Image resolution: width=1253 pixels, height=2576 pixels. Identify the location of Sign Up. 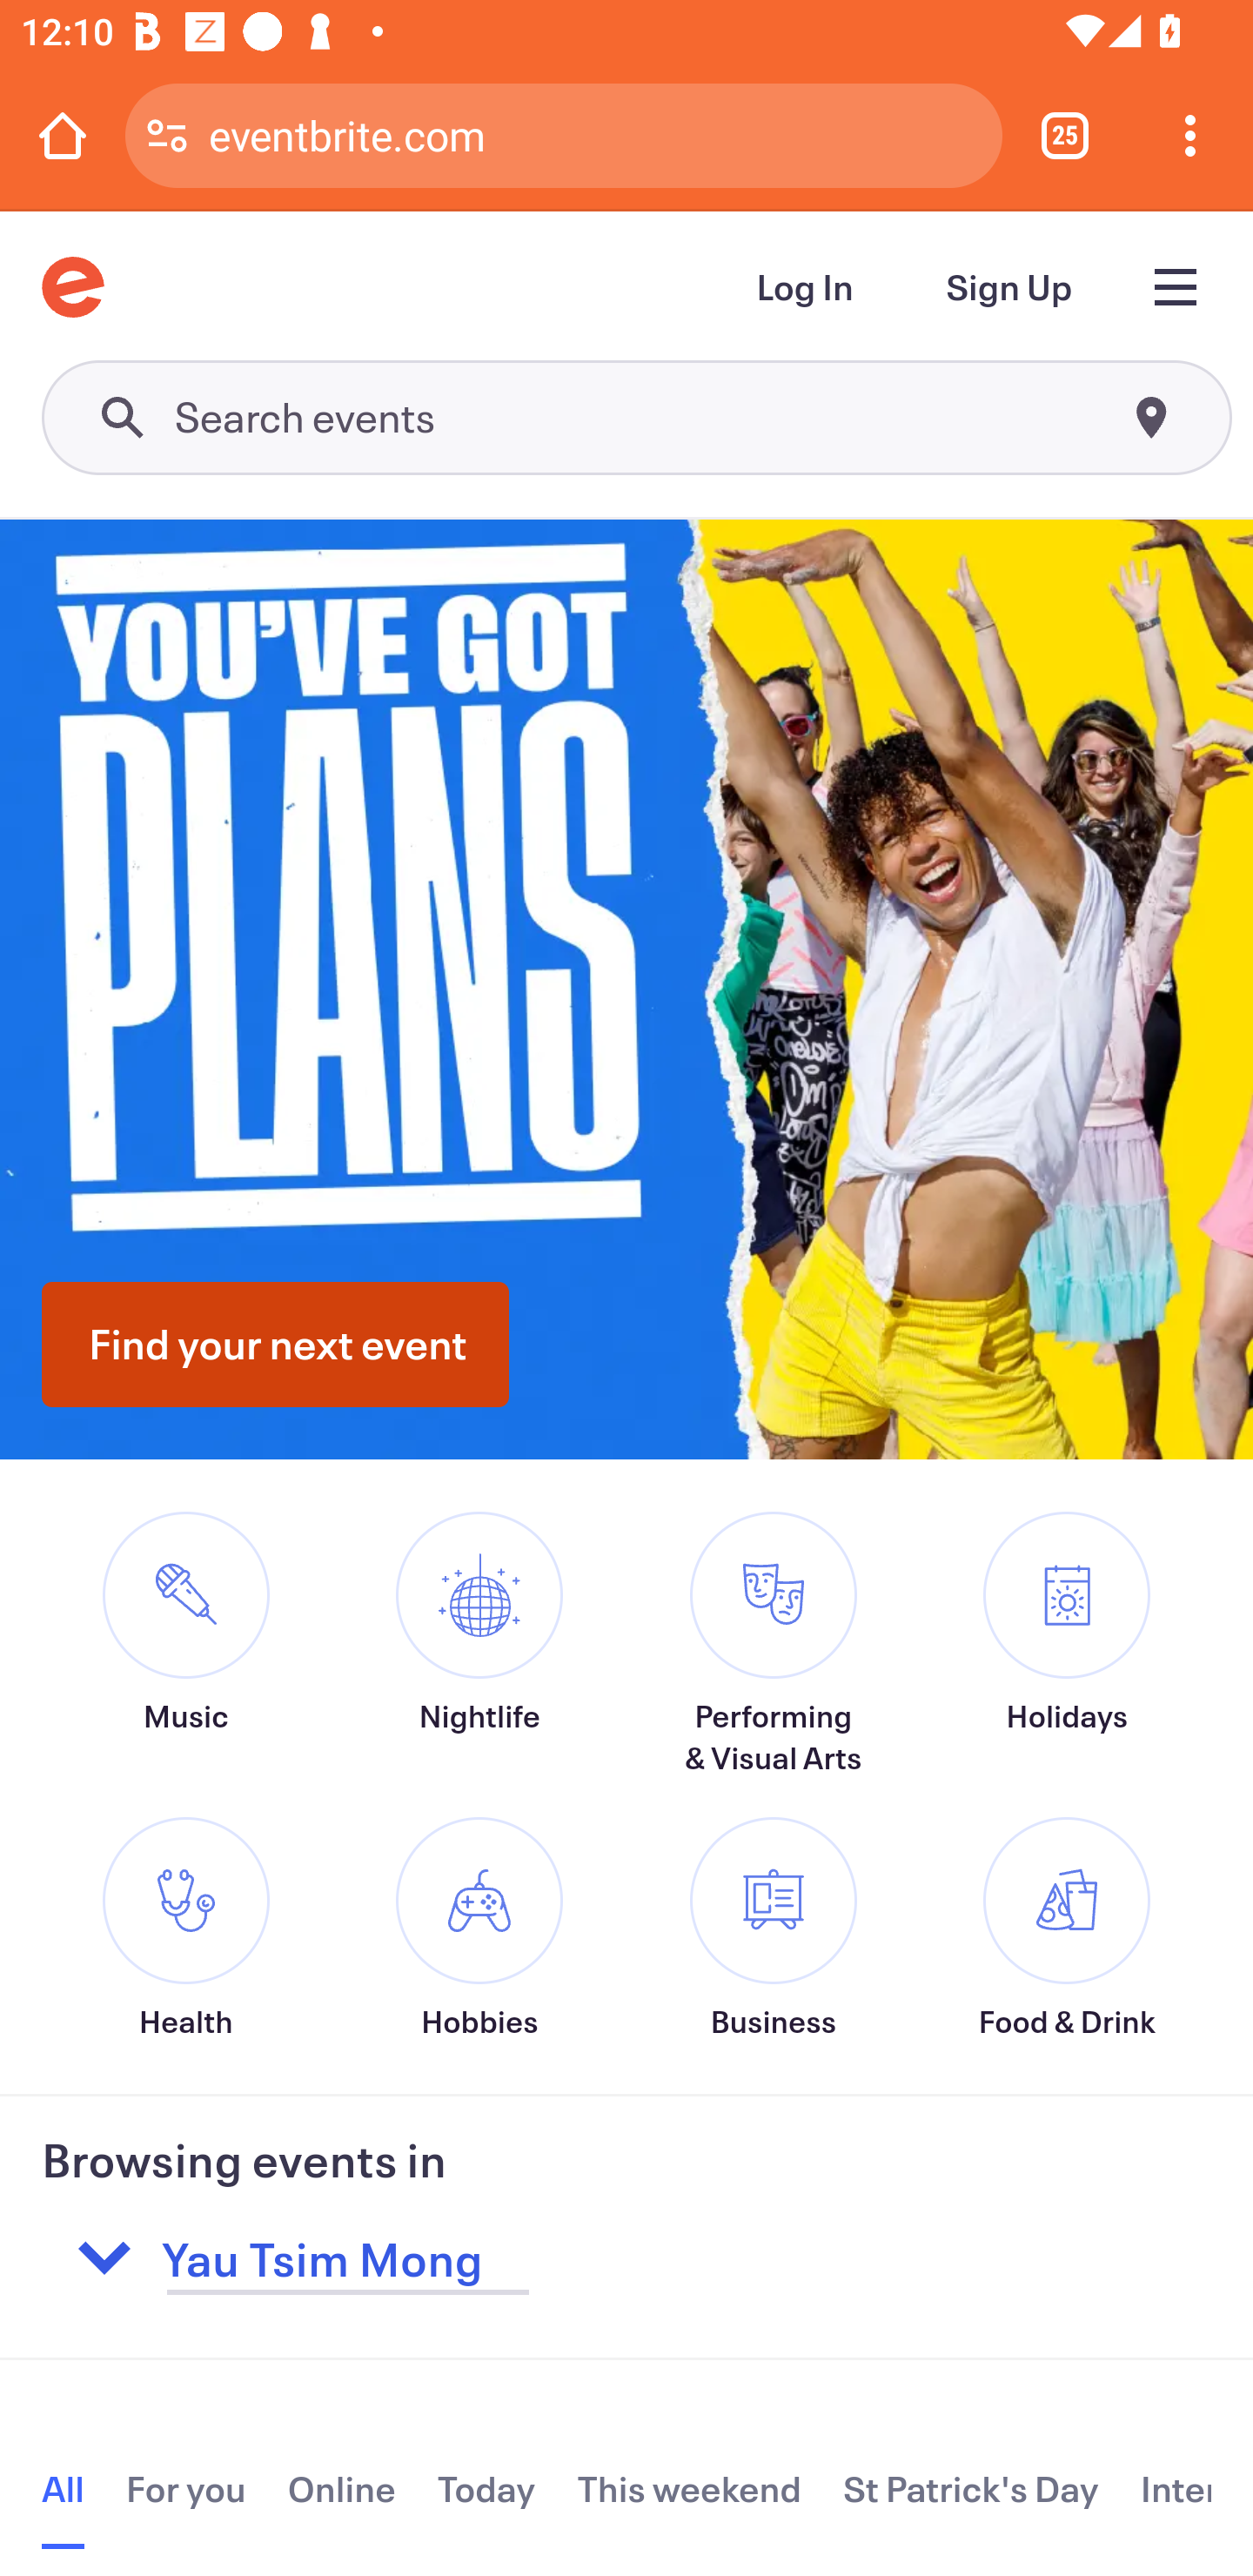
(1009, 287).